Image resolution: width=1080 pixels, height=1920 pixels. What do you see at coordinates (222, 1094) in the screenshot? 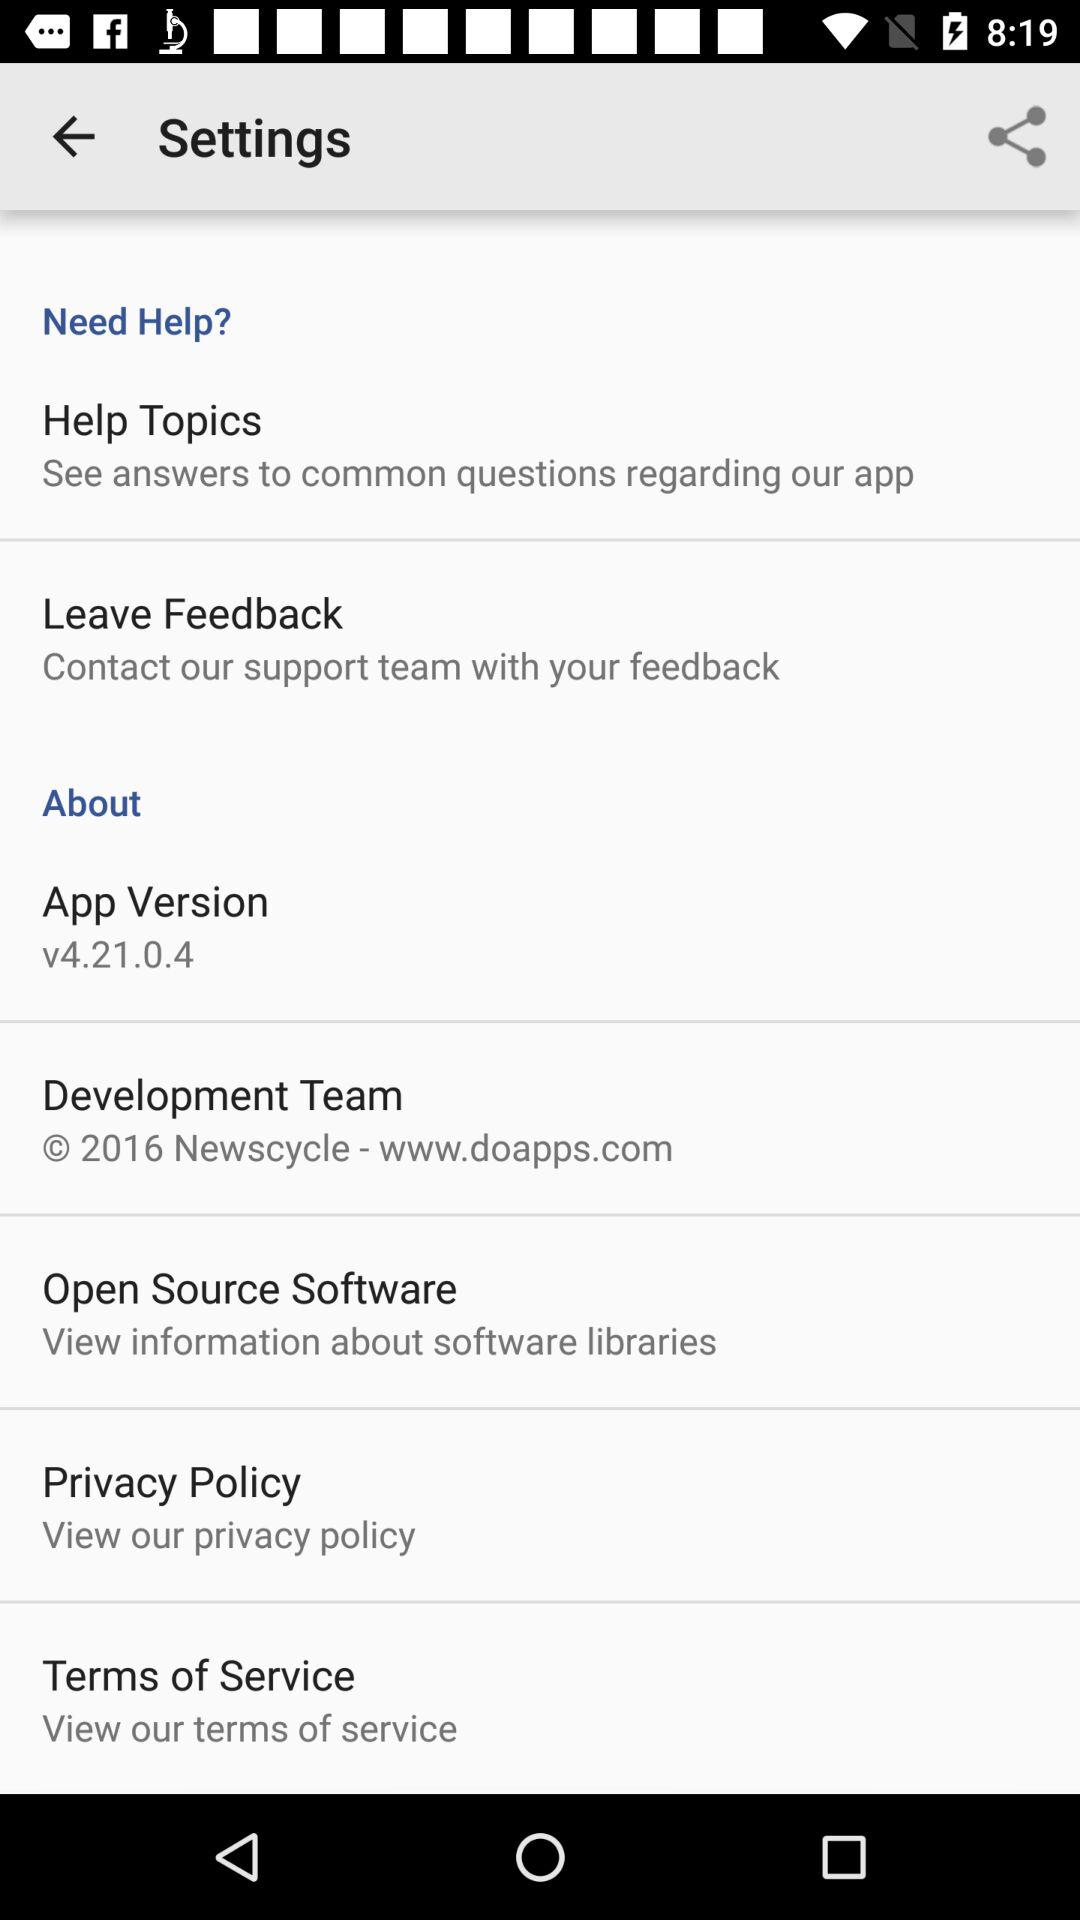
I see `choose icon above 2016 newscycle www icon` at bounding box center [222, 1094].